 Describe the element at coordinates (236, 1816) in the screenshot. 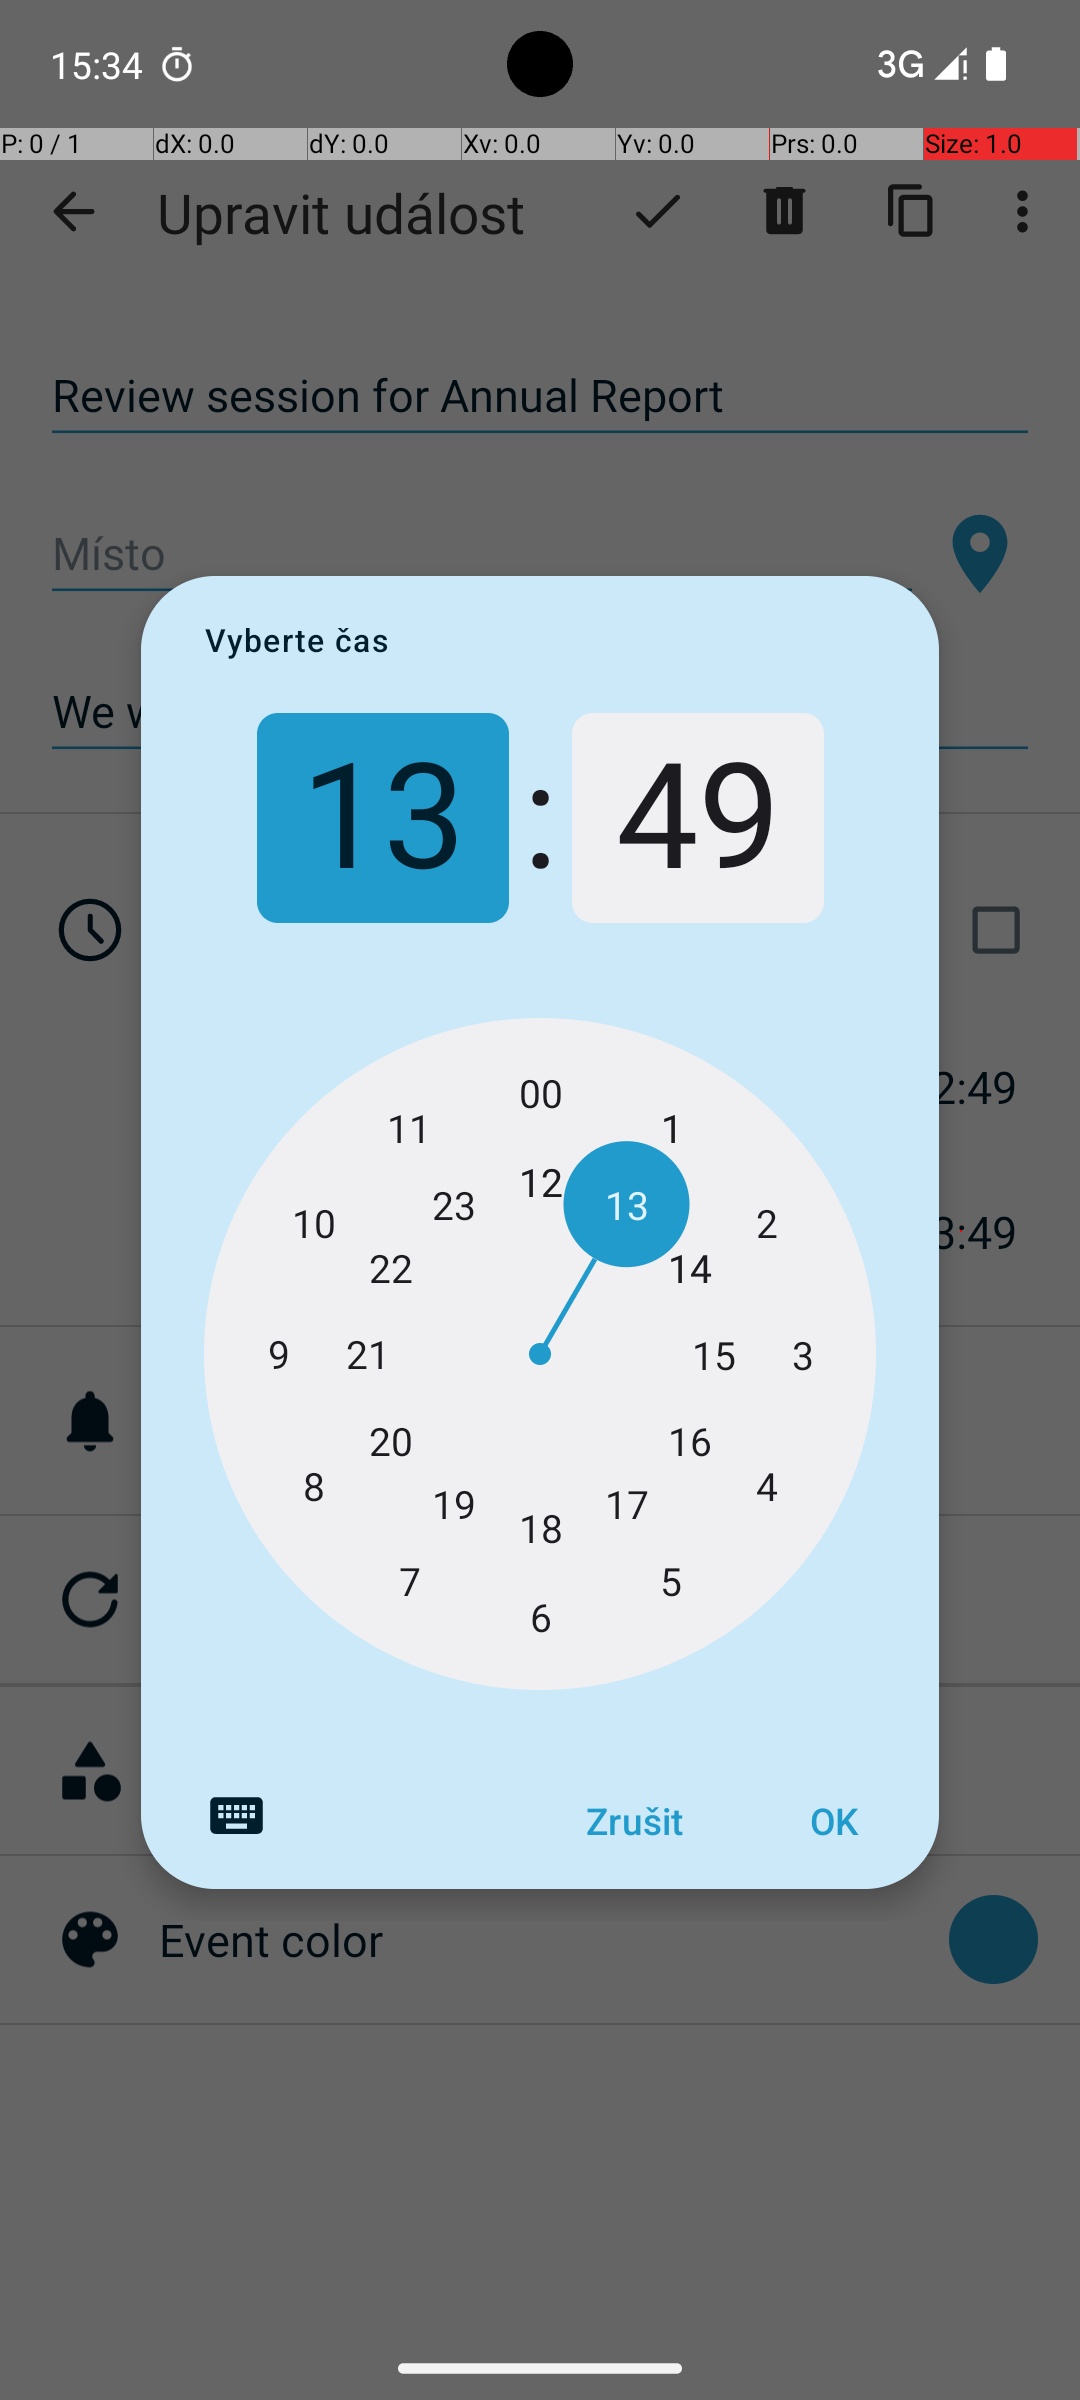

I see `Chcete-li zadat čas, přepněte na režim textu.` at that location.